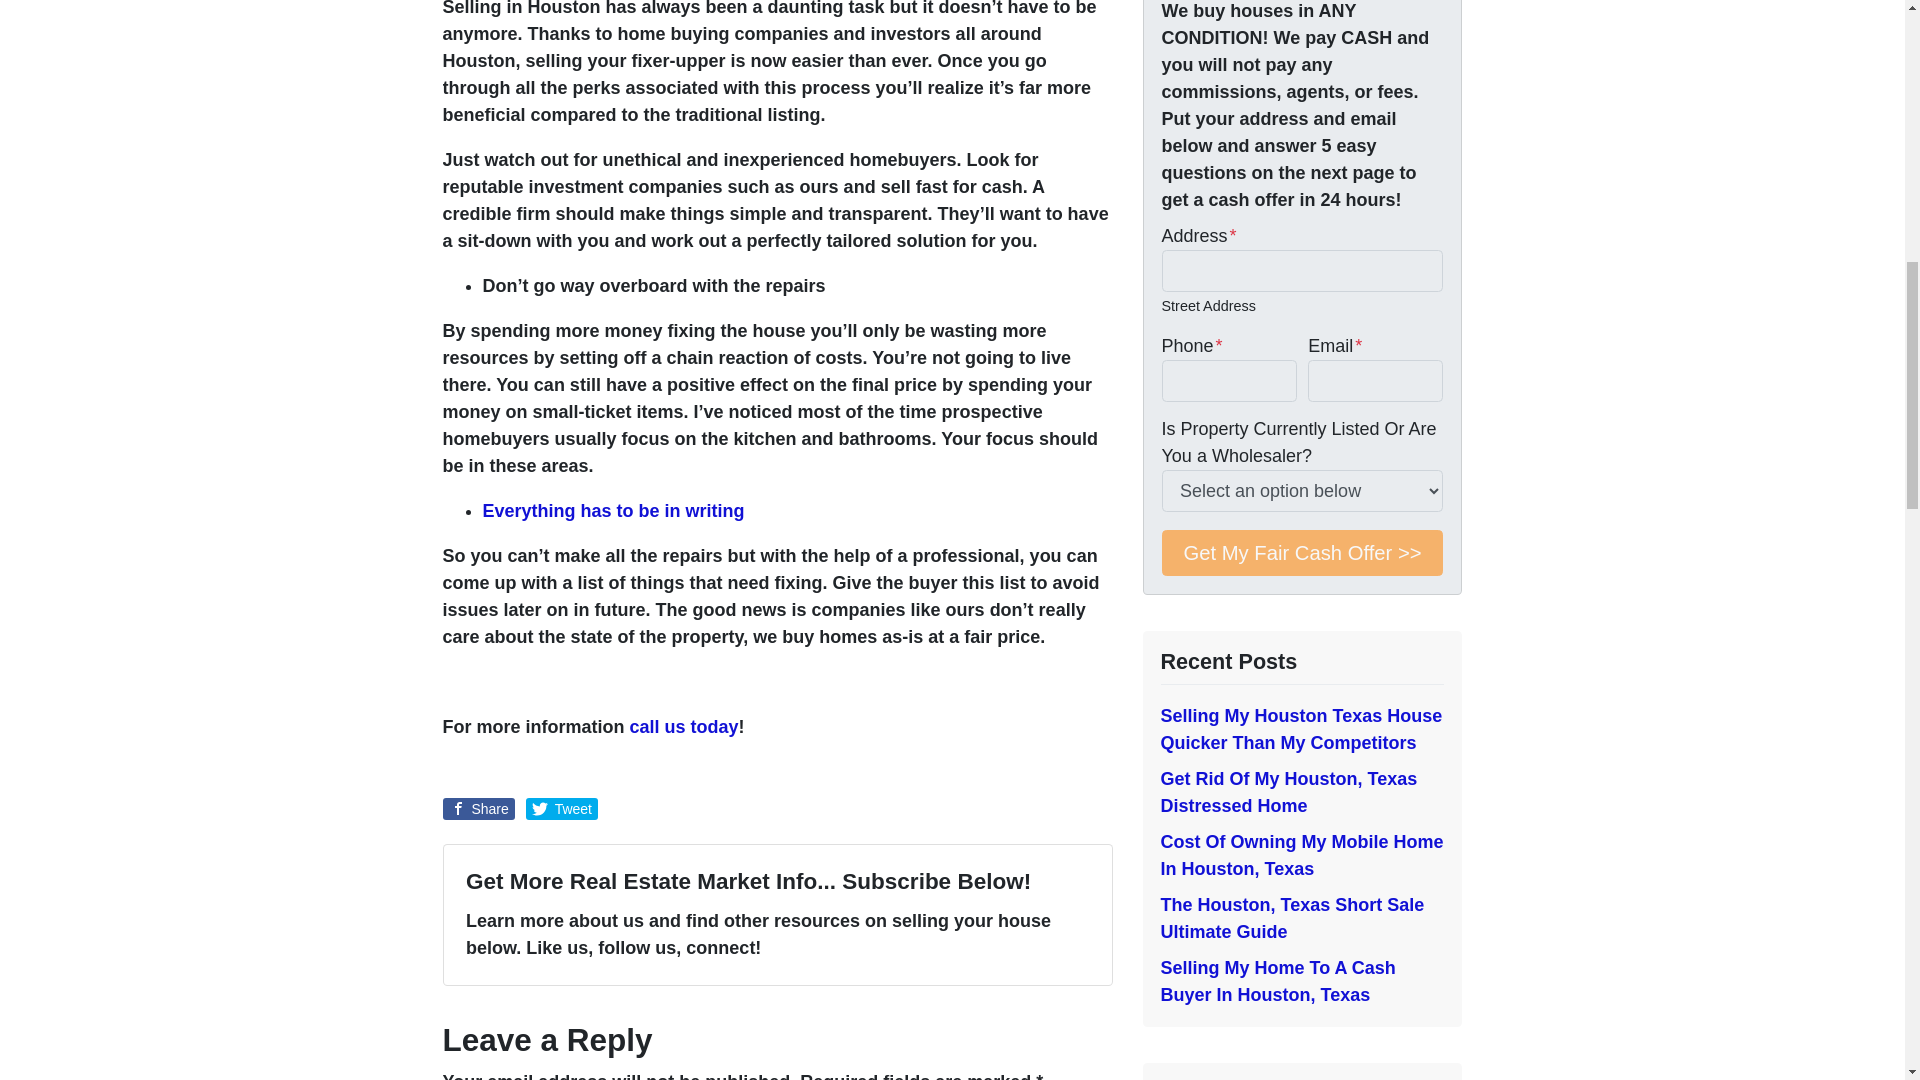 This screenshot has width=1920, height=1080. What do you see at coordinates (1301, 855) in the screenshot?
I see `Cost Of Owning My Mobile Home In Houston, Texas` at bounding box center [1301, 855].